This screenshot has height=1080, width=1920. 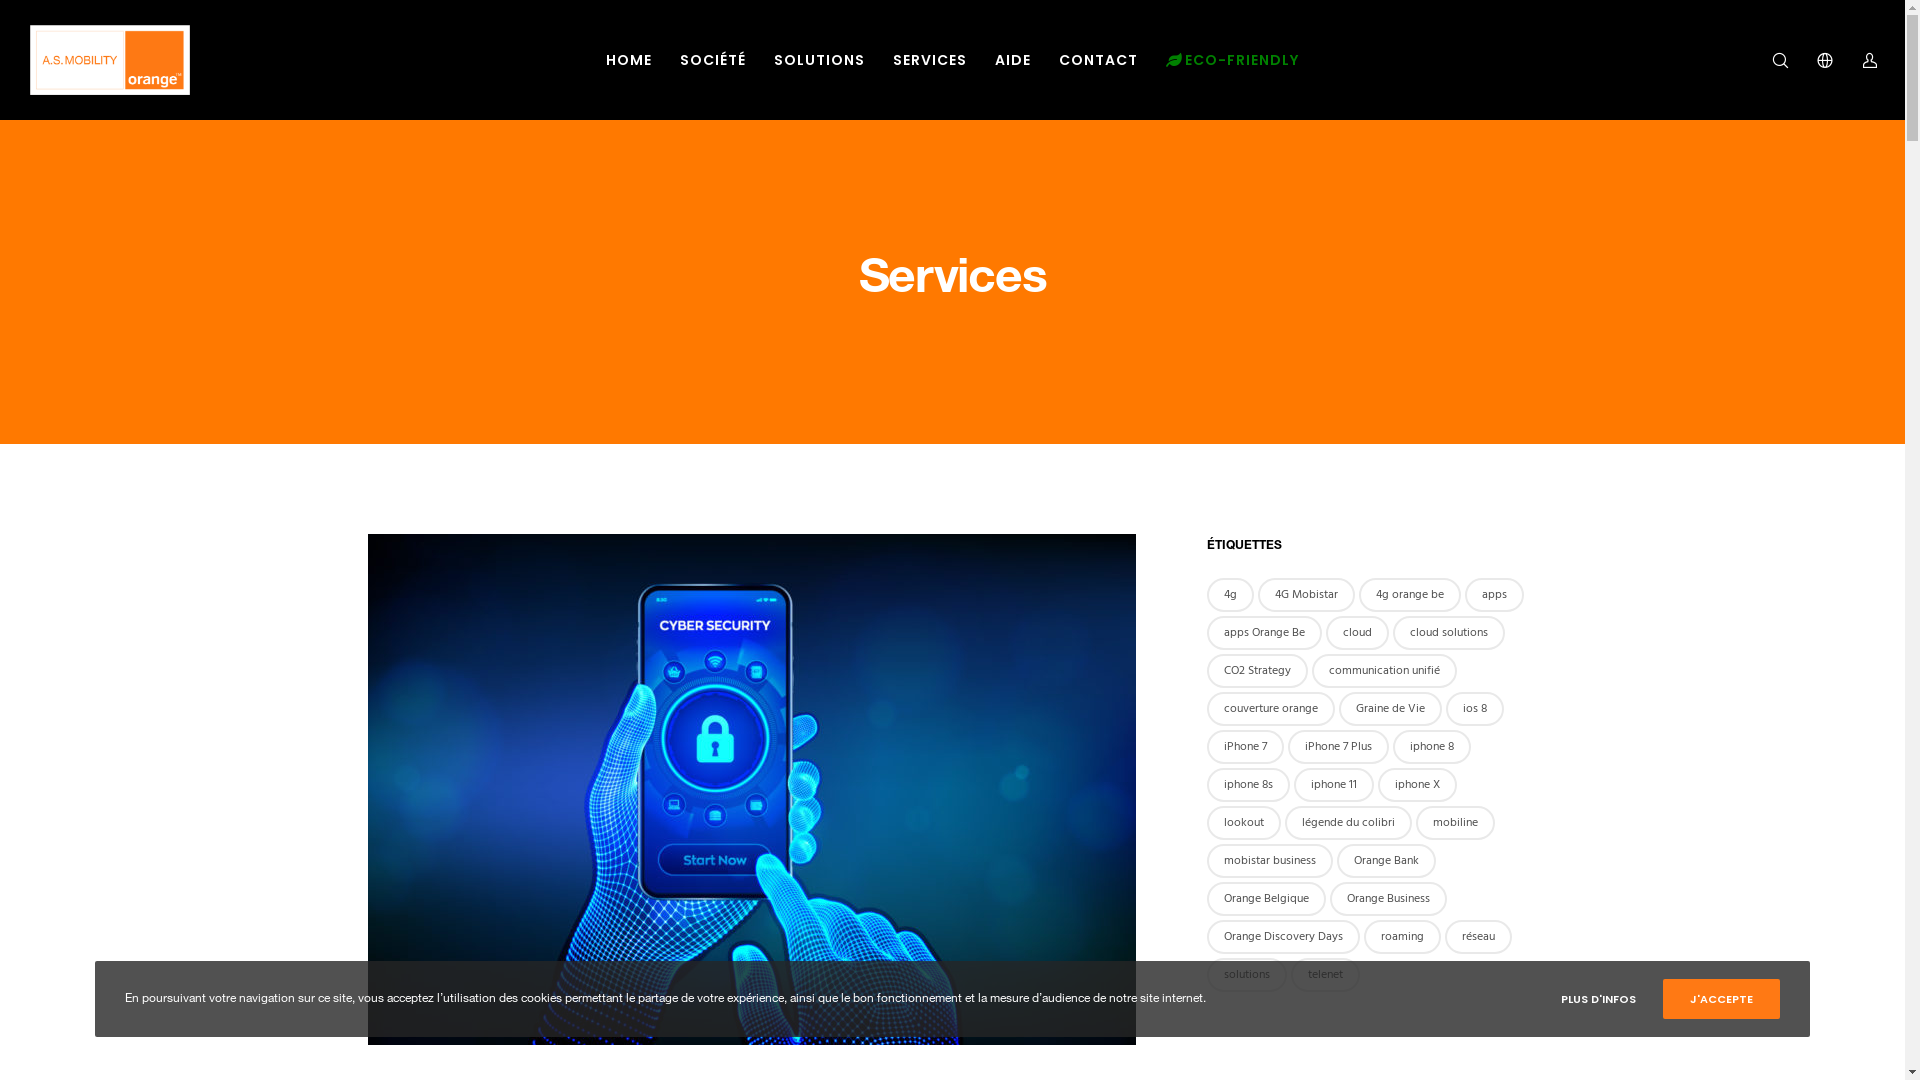 I want to click on CONTACT, so click(x=1098, y=60).